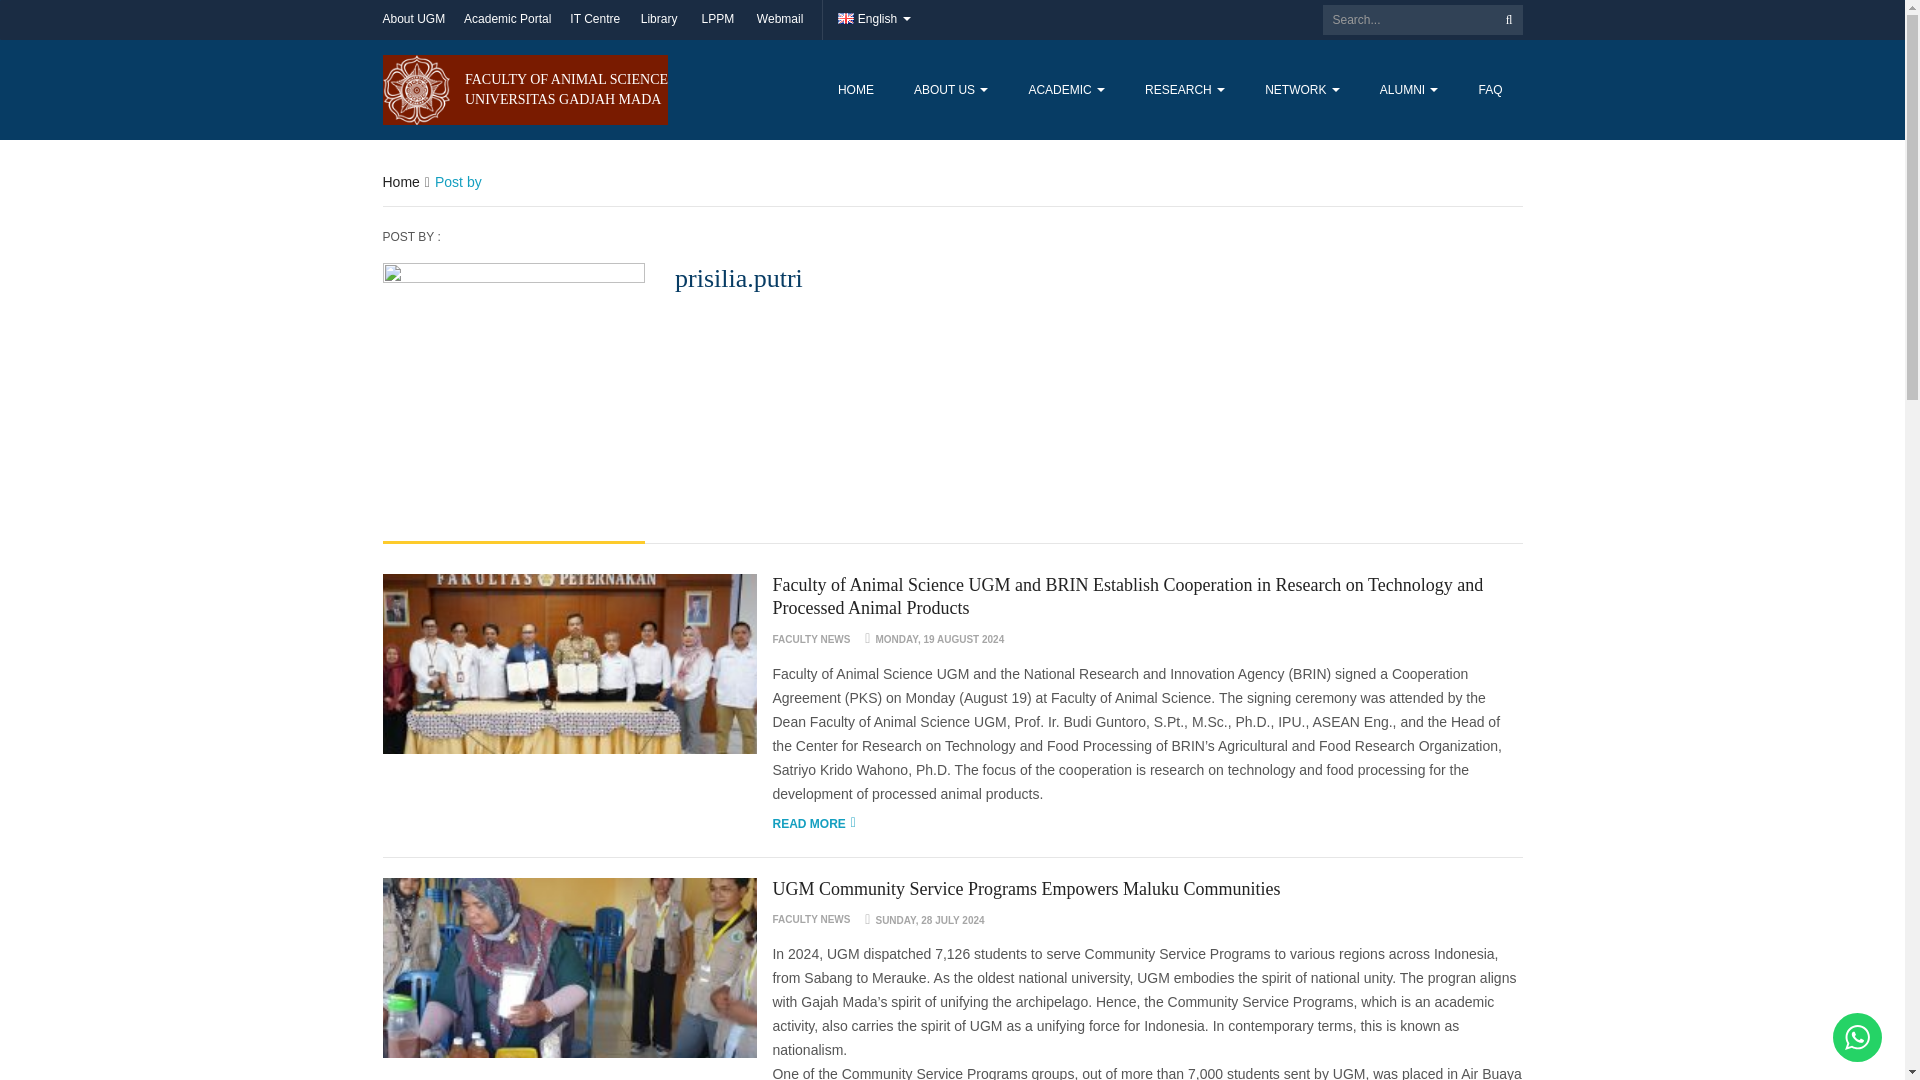 Image resolution: width=1920 pixels, height=1080 pixels. I want to click on Library, so click(525, 90).